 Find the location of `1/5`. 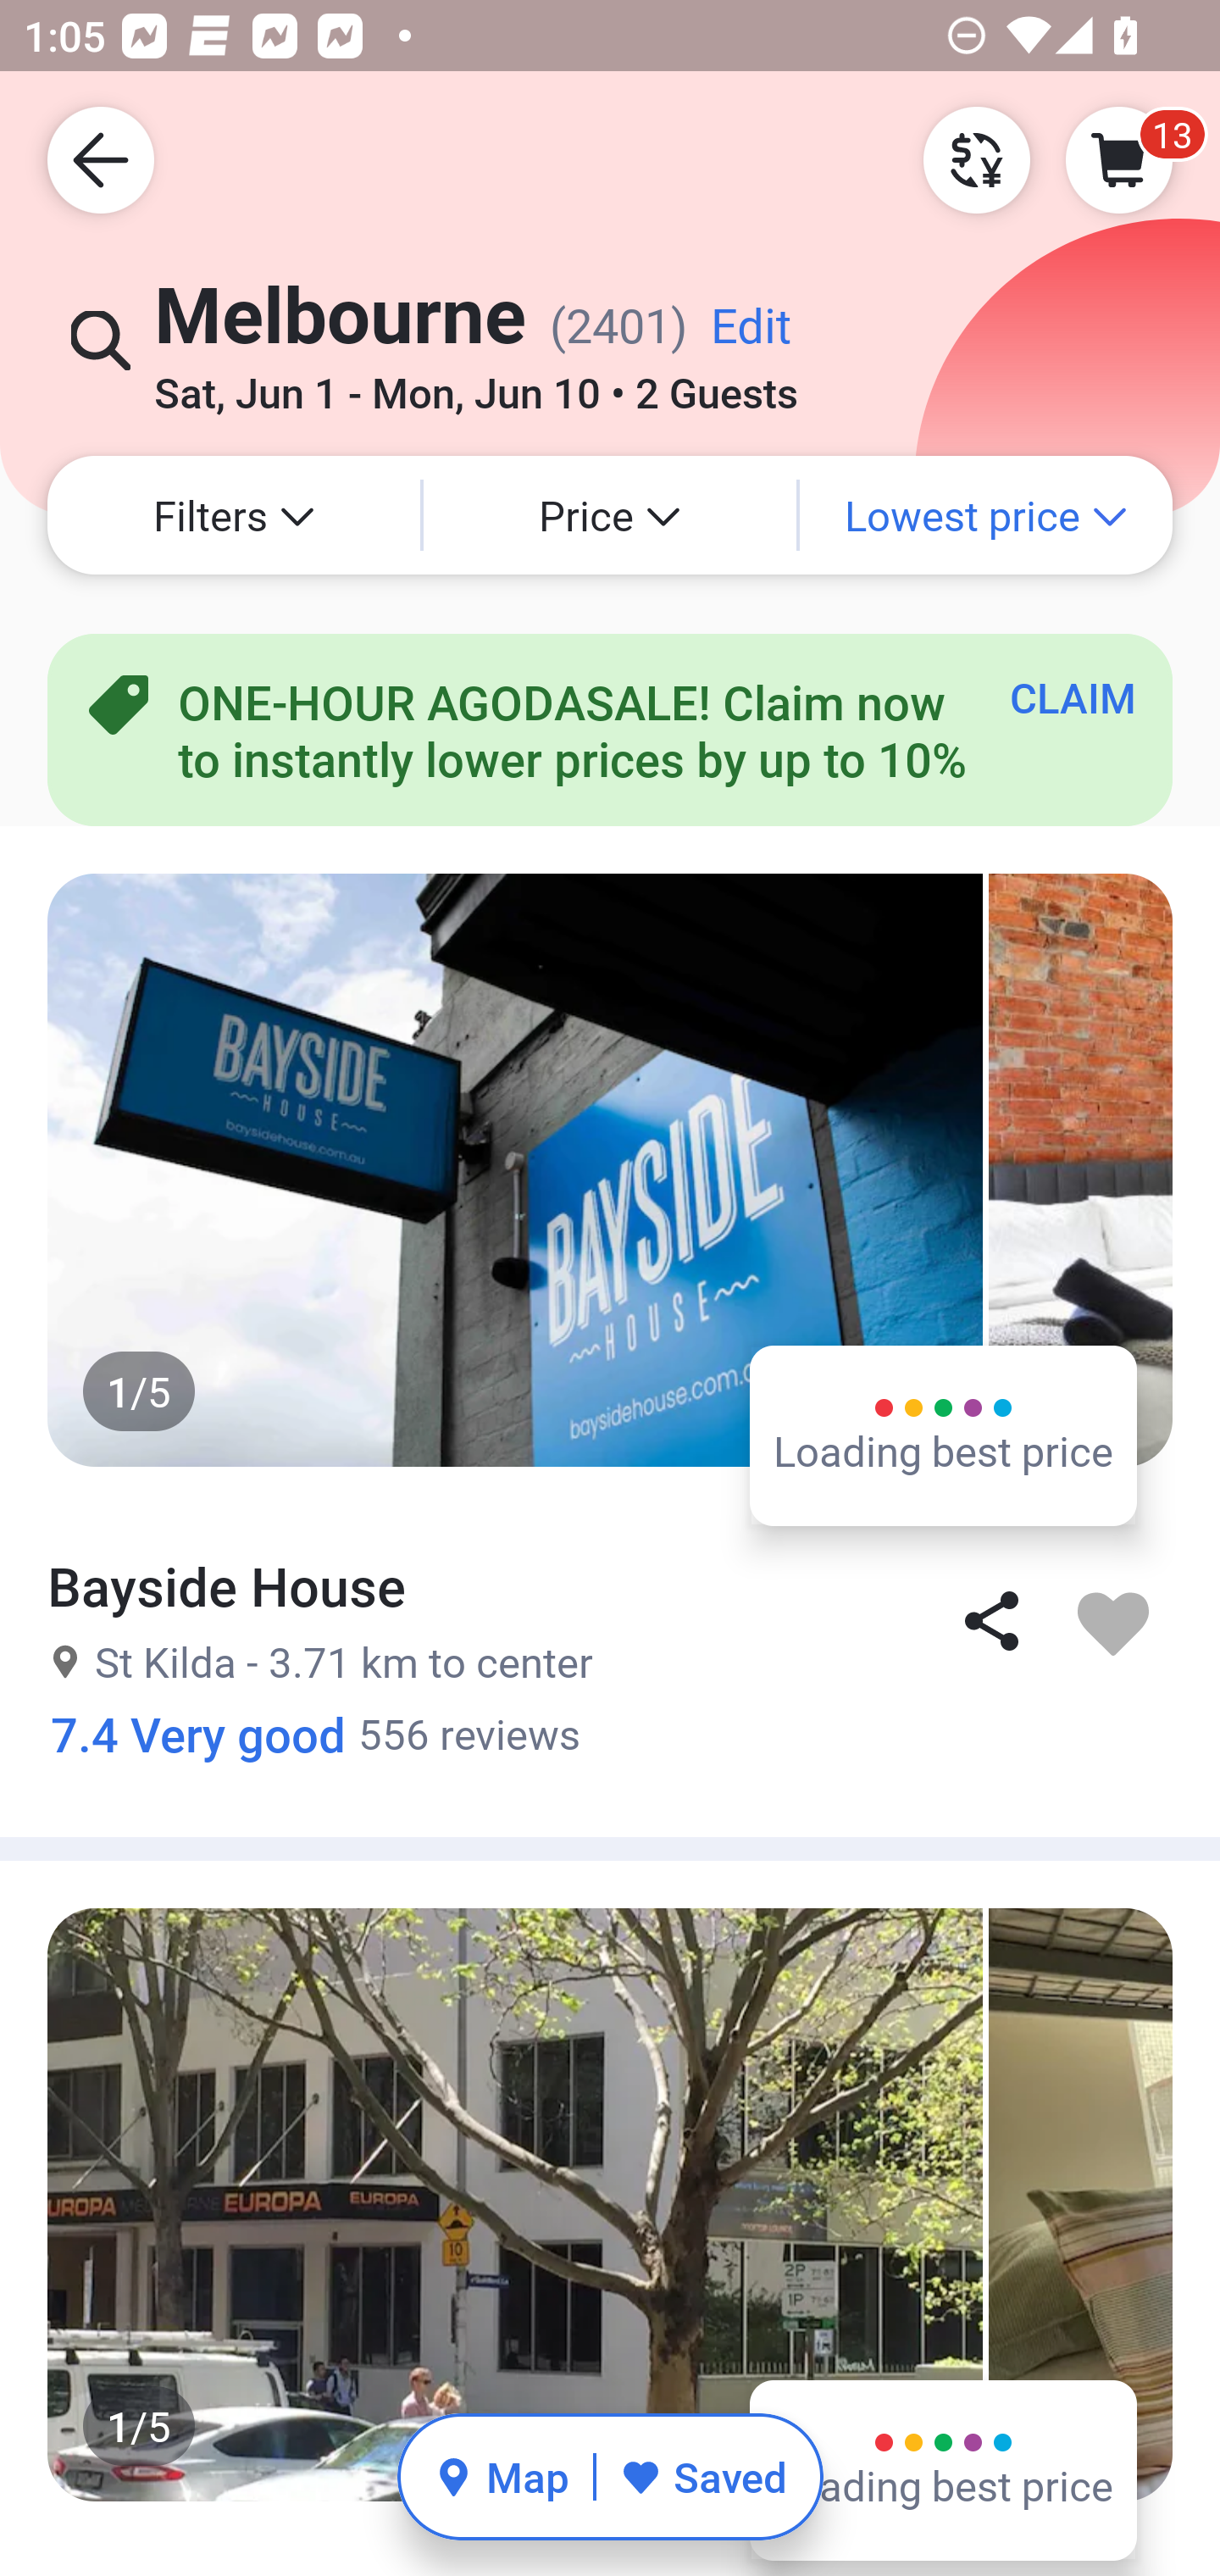

1/5 is located at coordinates (610, 2205).